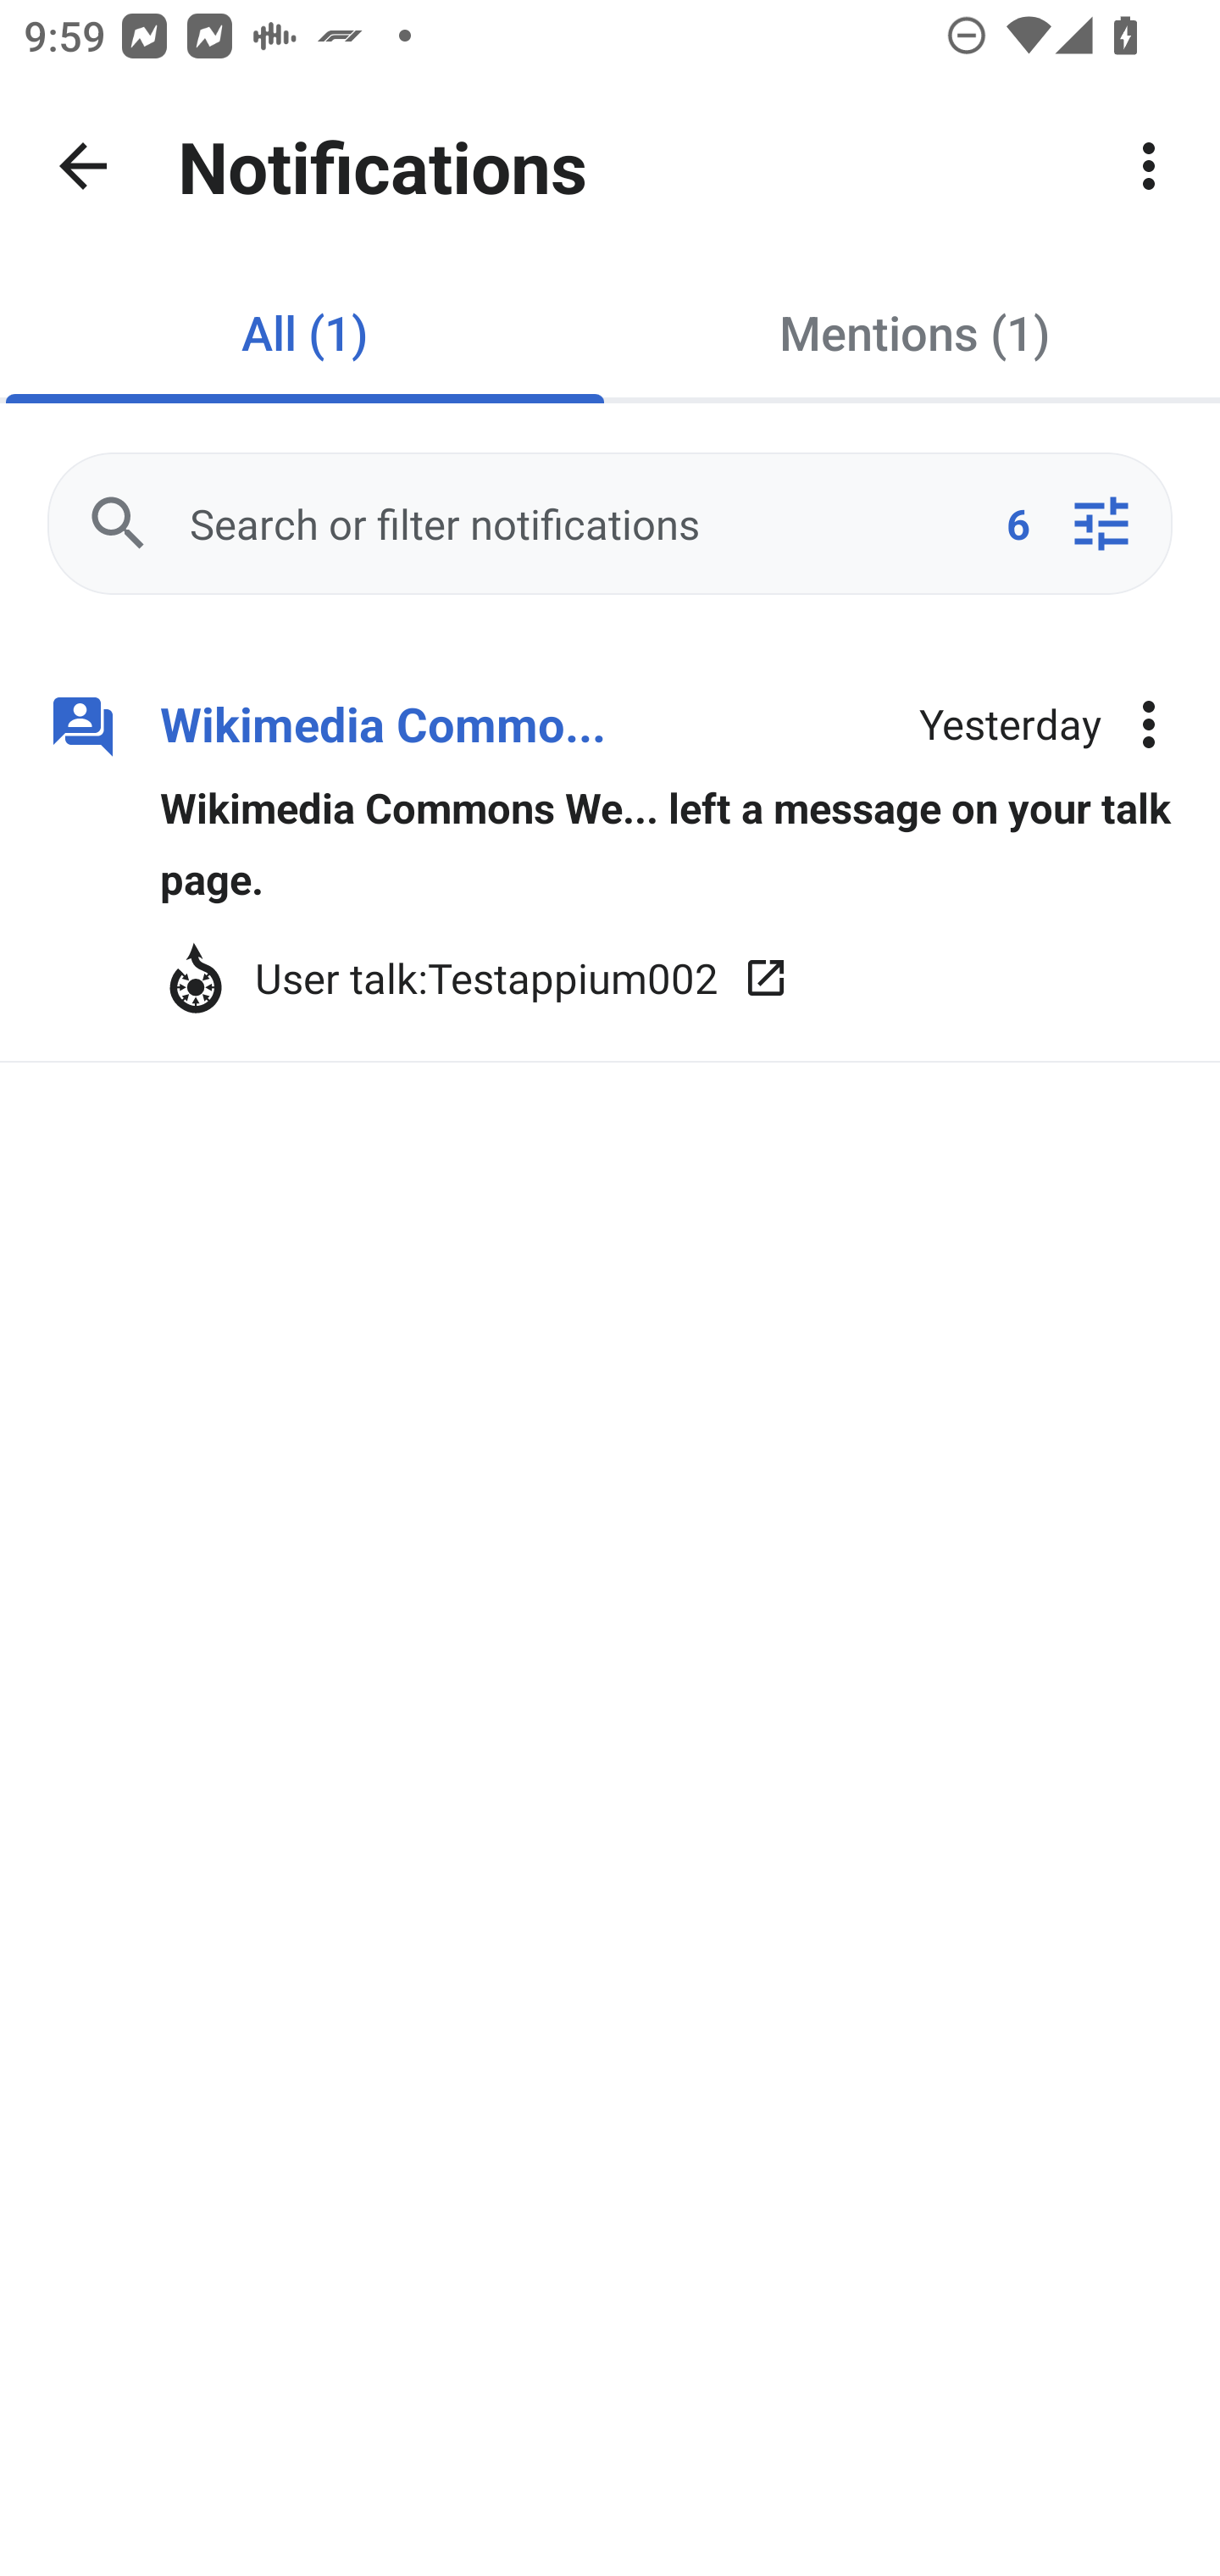 This screenshot has width=1220, height=2576. What do you see at coordinates (1149, 725) in the screenshot?
I see `More options` at bounding box center [1149, 725].